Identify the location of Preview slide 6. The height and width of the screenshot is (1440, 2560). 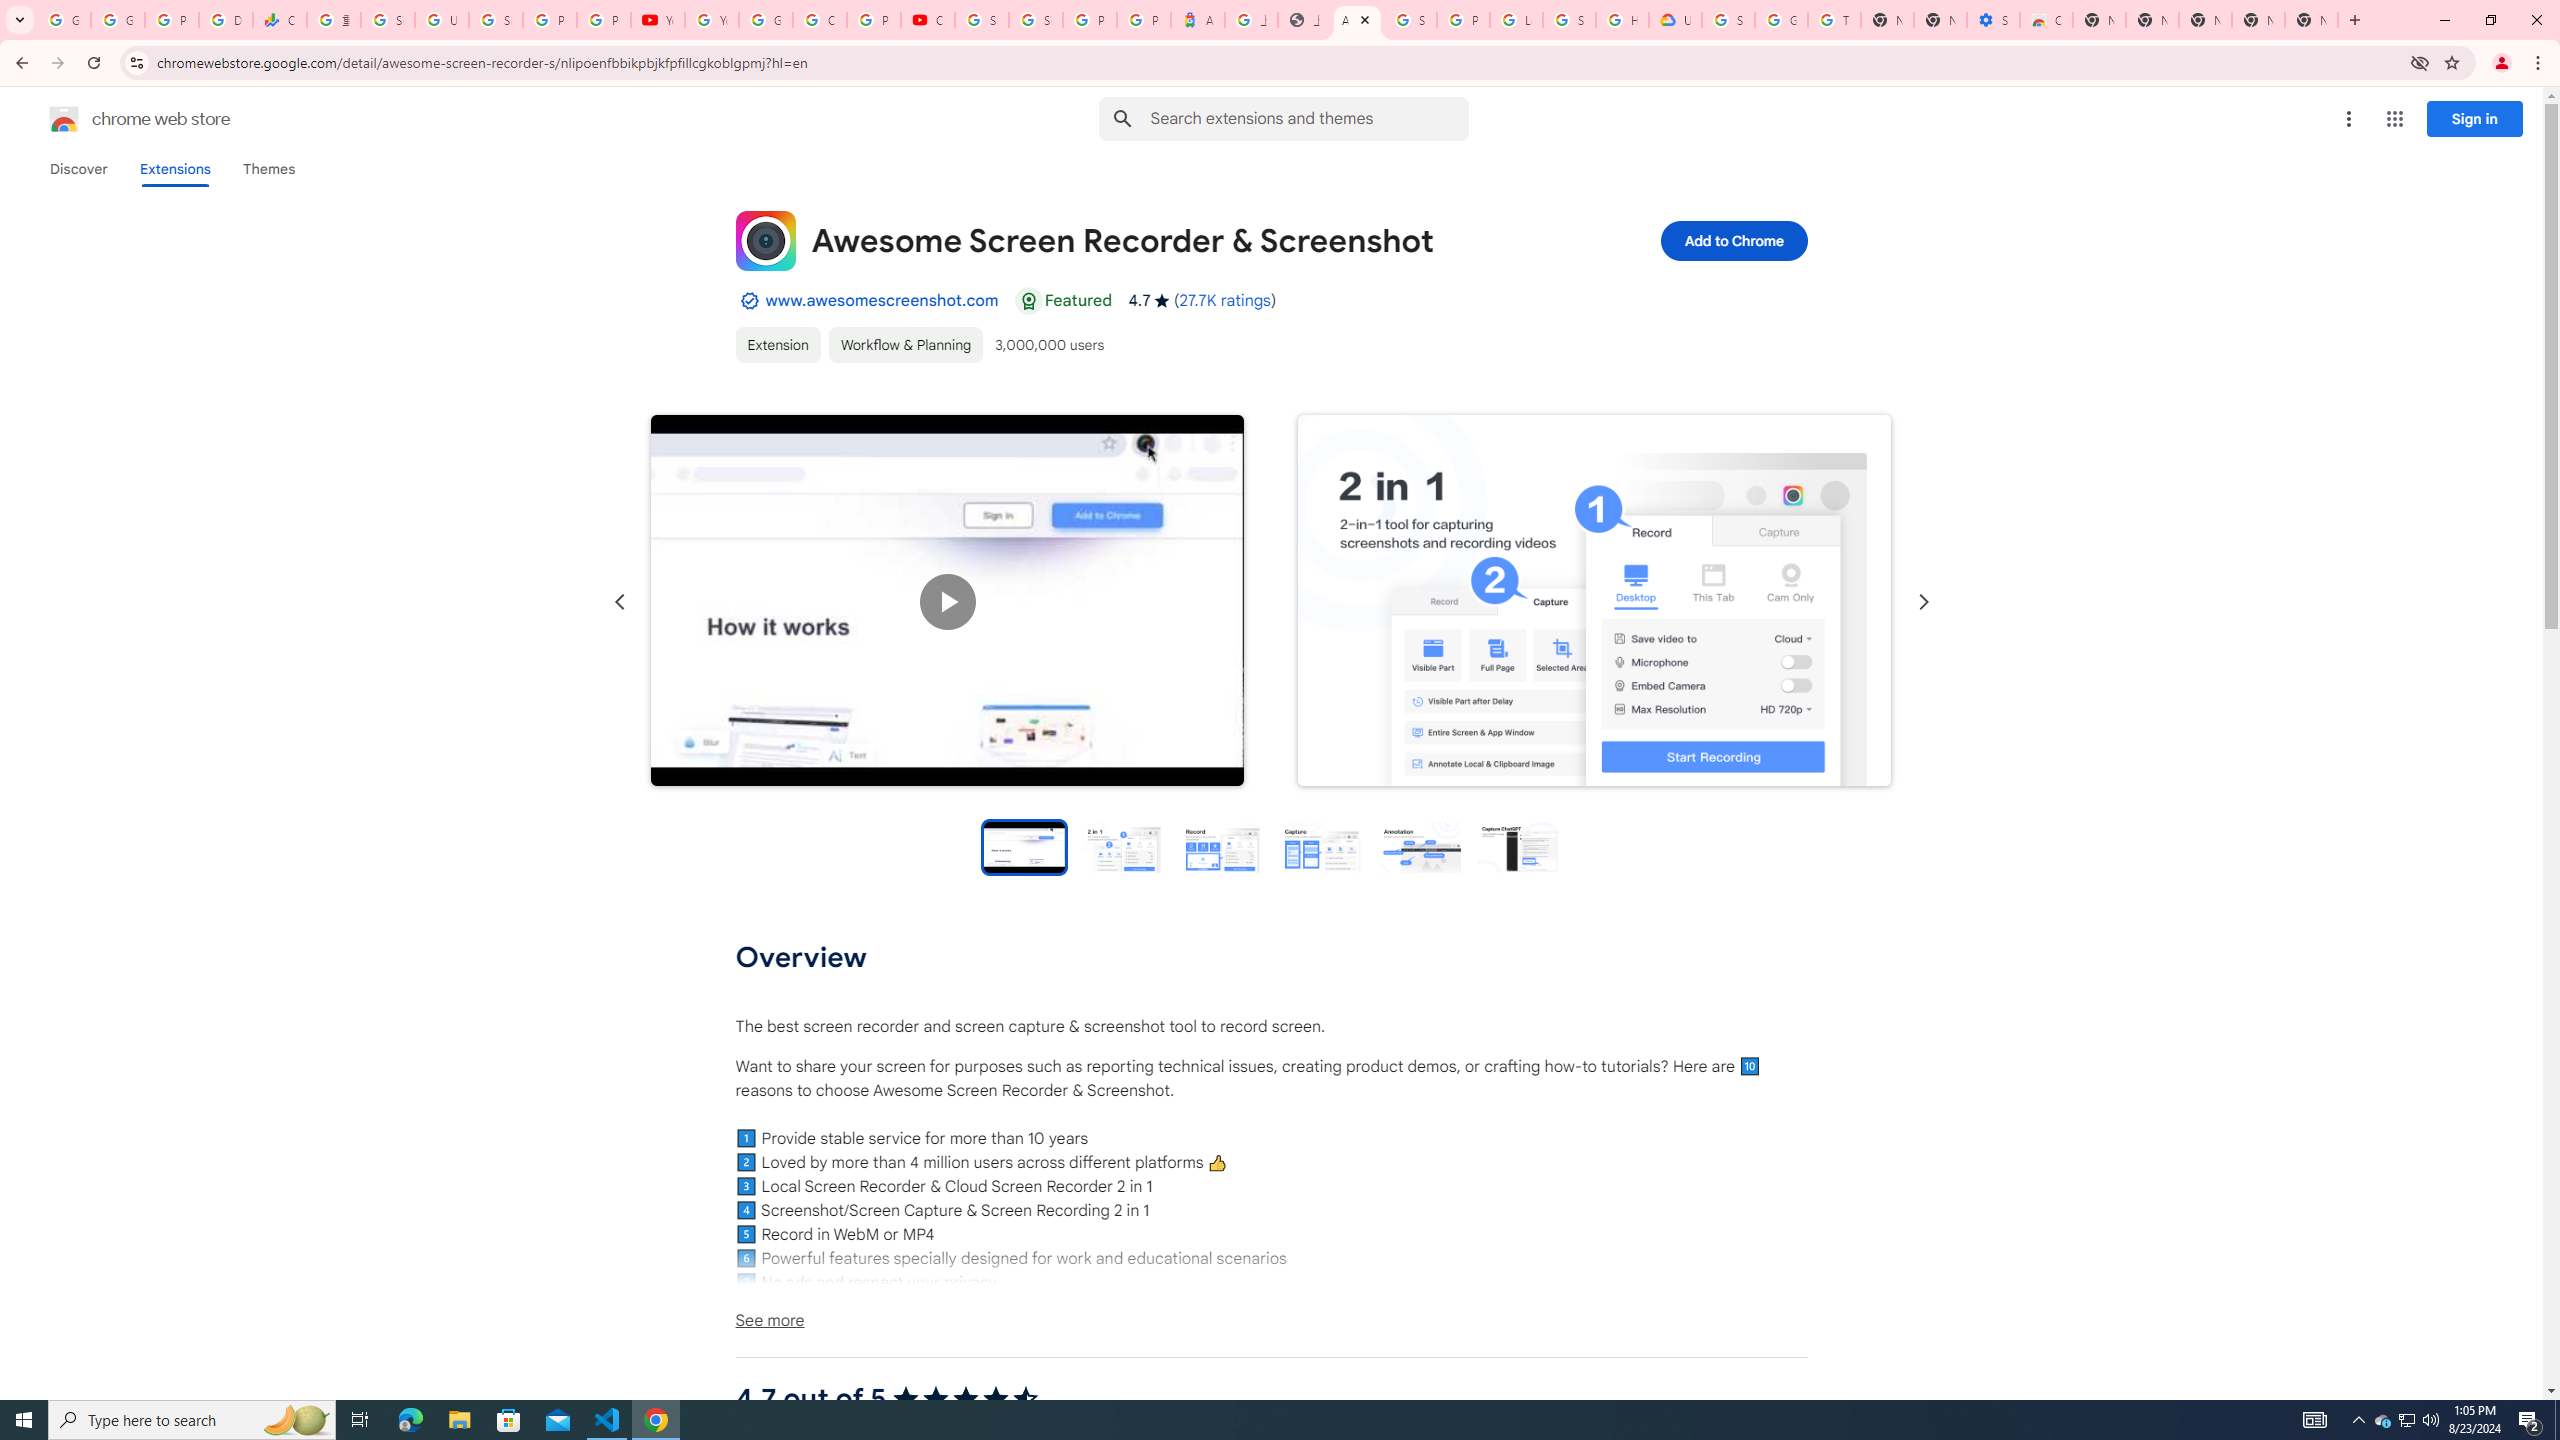
(1518, 846).